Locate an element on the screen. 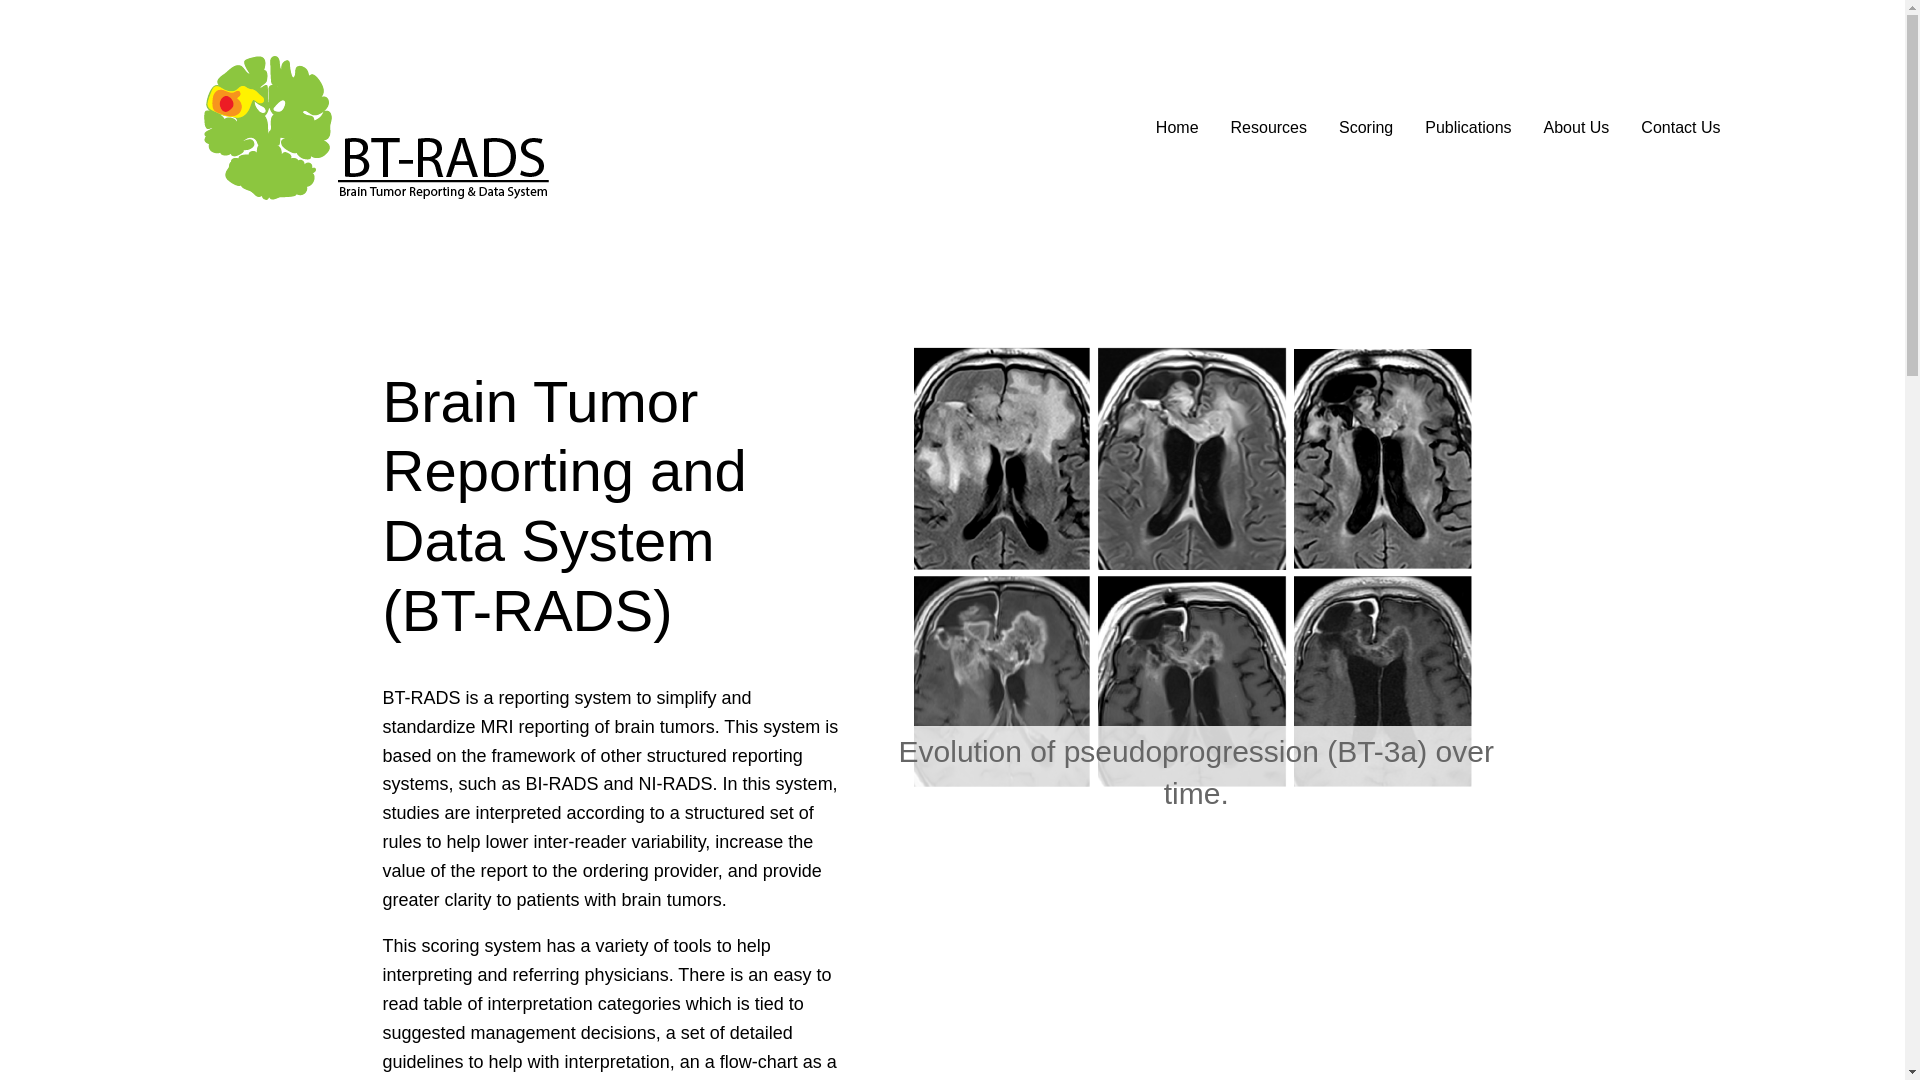 The width and height of the screenshot is (1920, 1080). Home is located at coordinates (1176, 128).